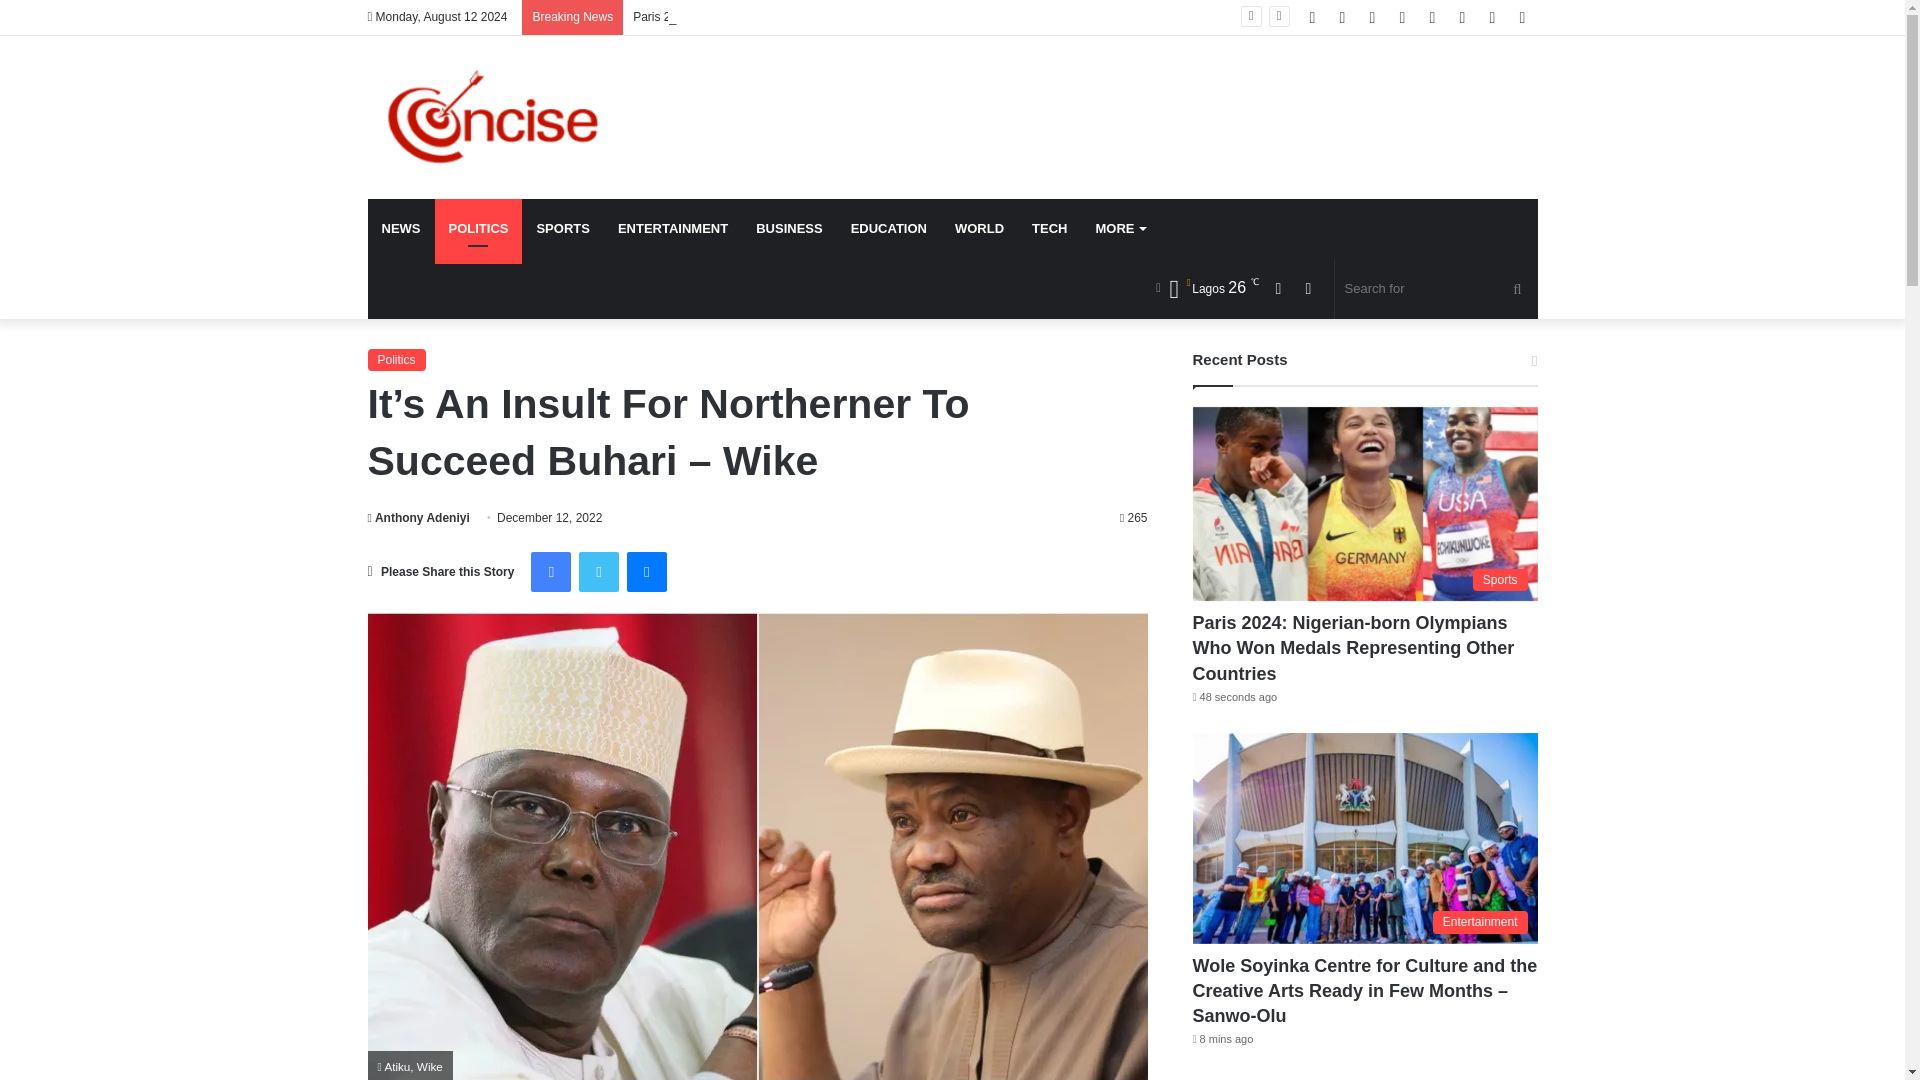  What do you see at coordinates (402, 228) in the screenshot?
I see `NEWS` at bounding box center [402, 228].